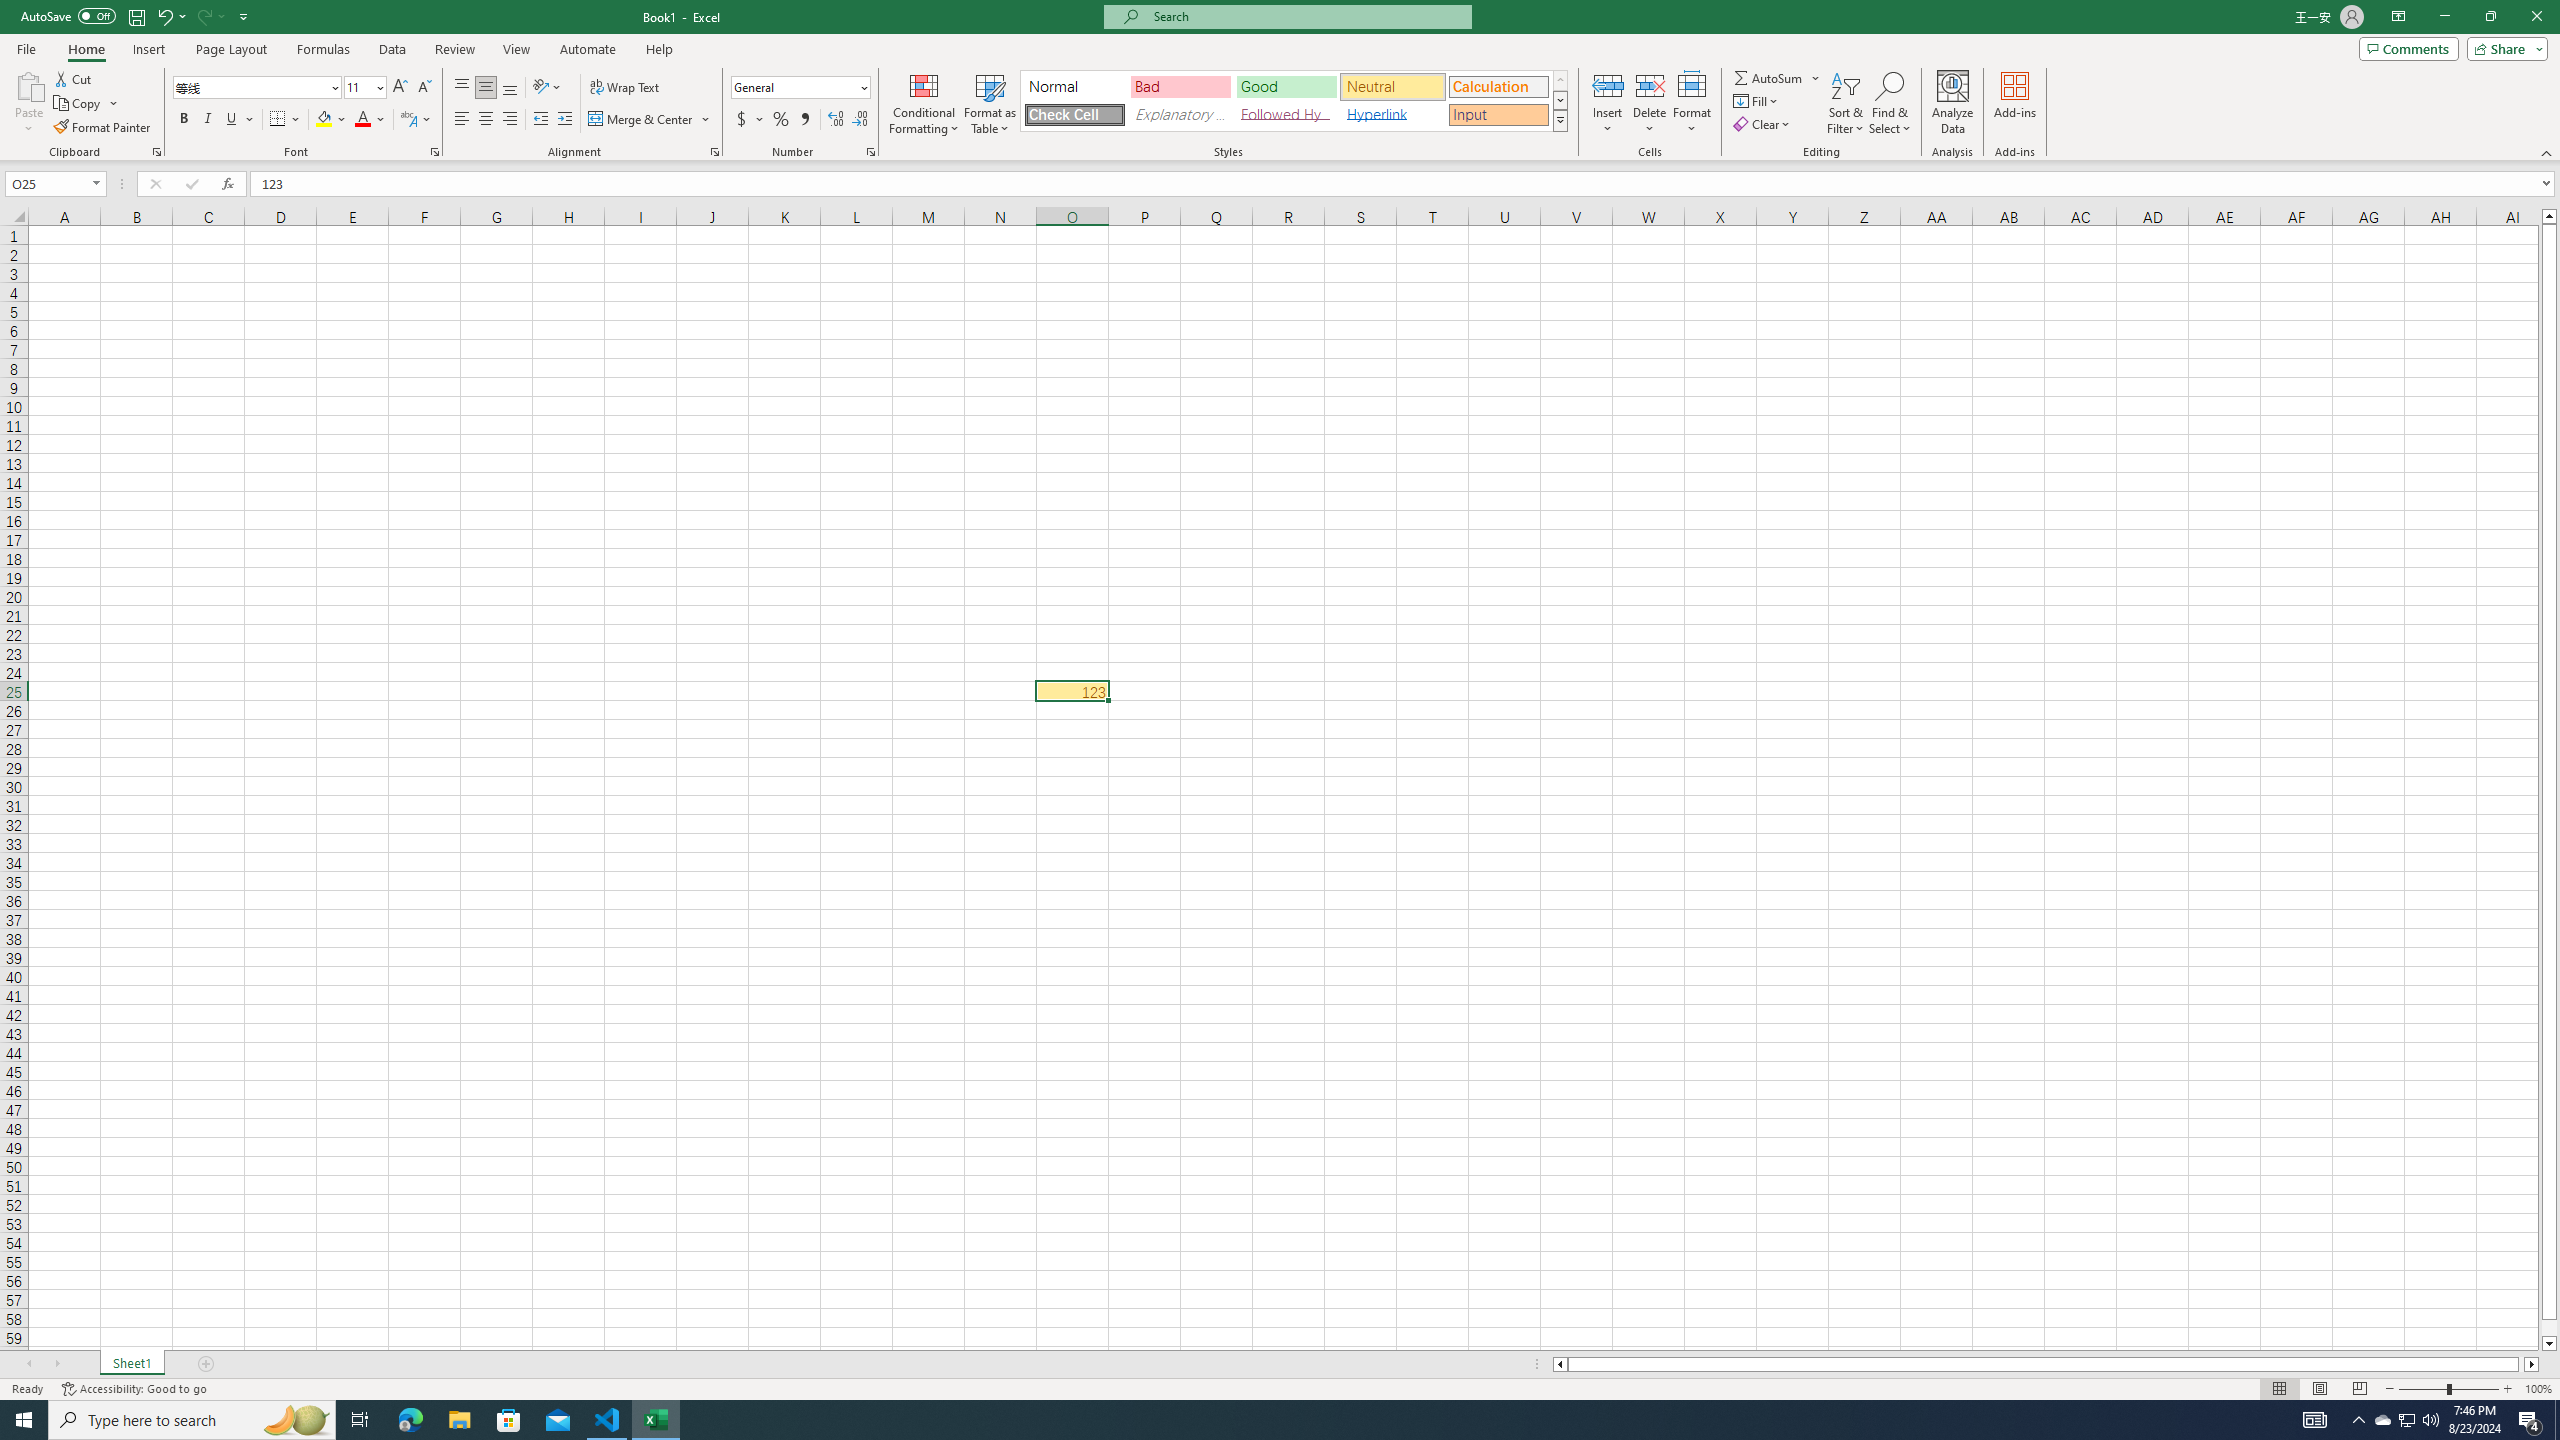 This screenshot has height=1440, width=2560. I want to click on Font Color, so click(371, 120).